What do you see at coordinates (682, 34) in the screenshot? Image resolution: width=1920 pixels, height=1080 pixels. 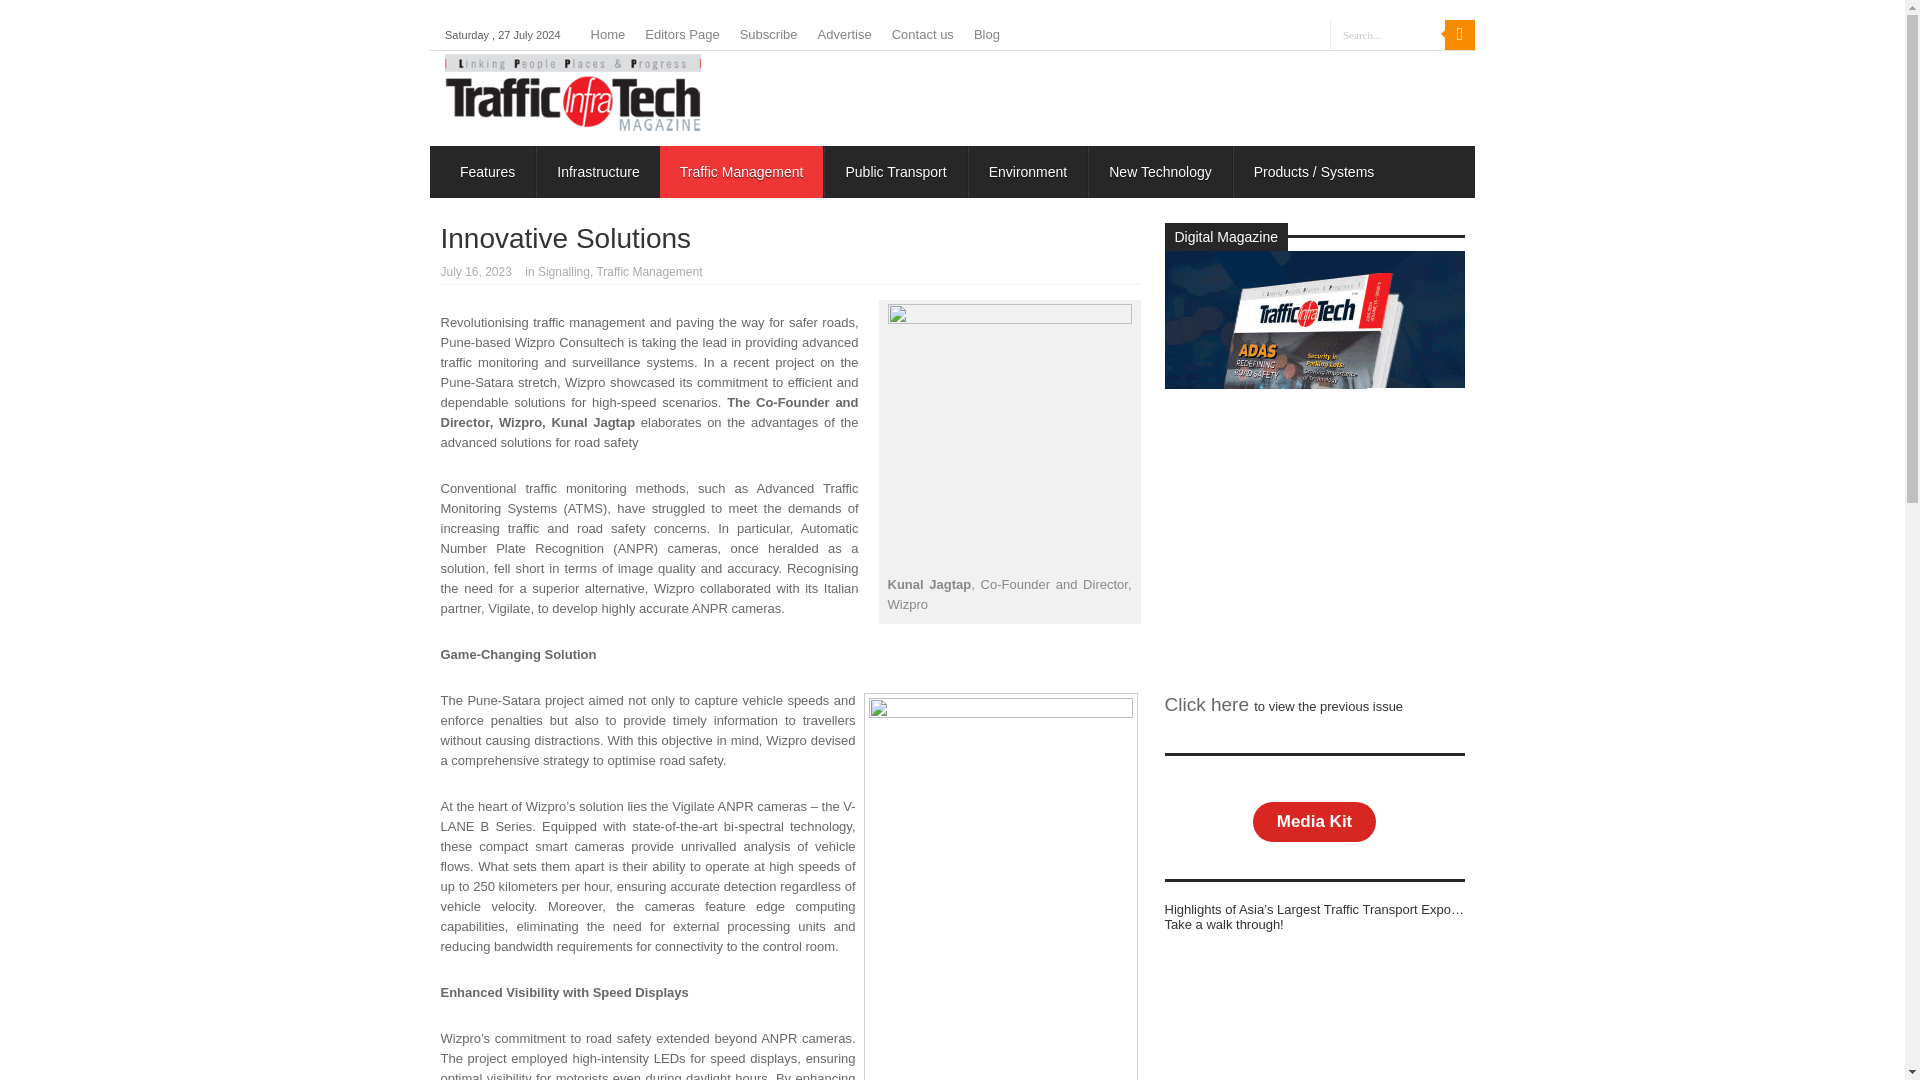 I see `Editors Page` at bounding box center [682, 34].